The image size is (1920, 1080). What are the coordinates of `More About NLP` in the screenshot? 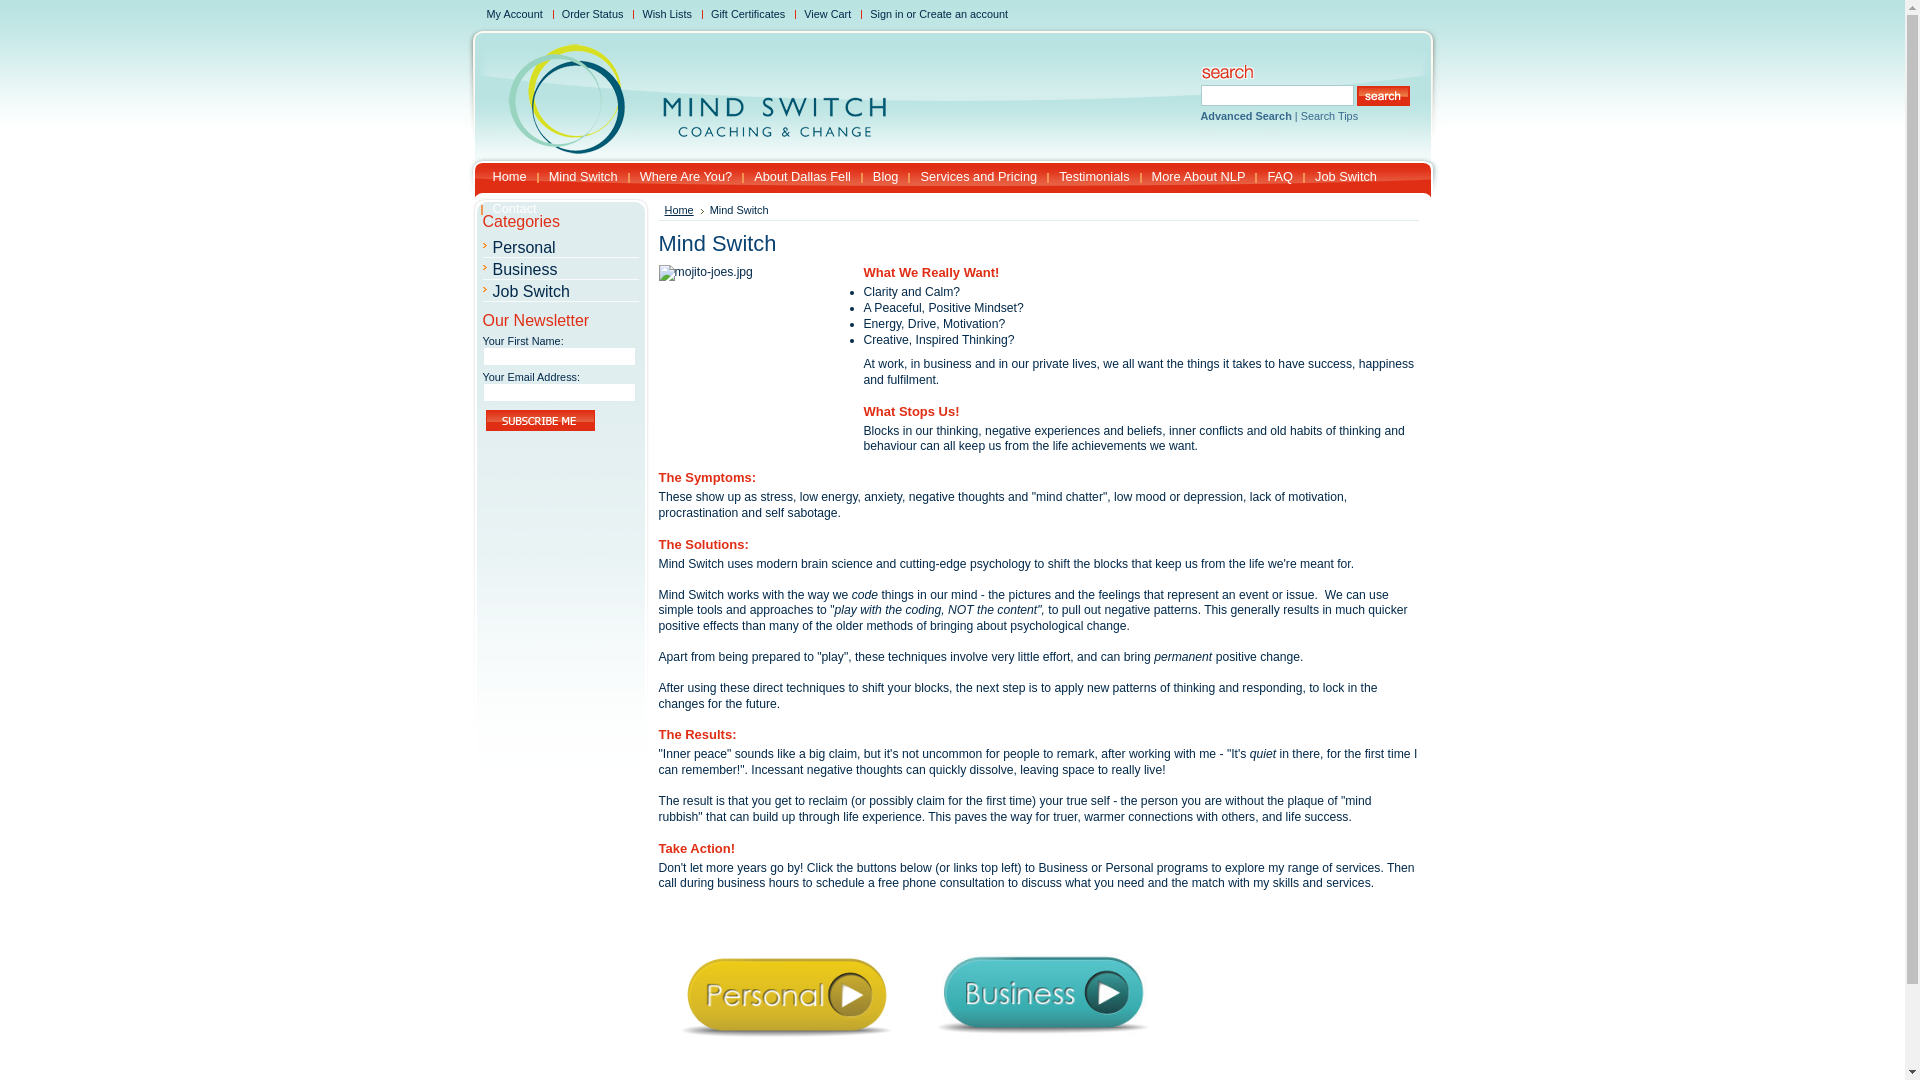 It's located at (1193, 177).